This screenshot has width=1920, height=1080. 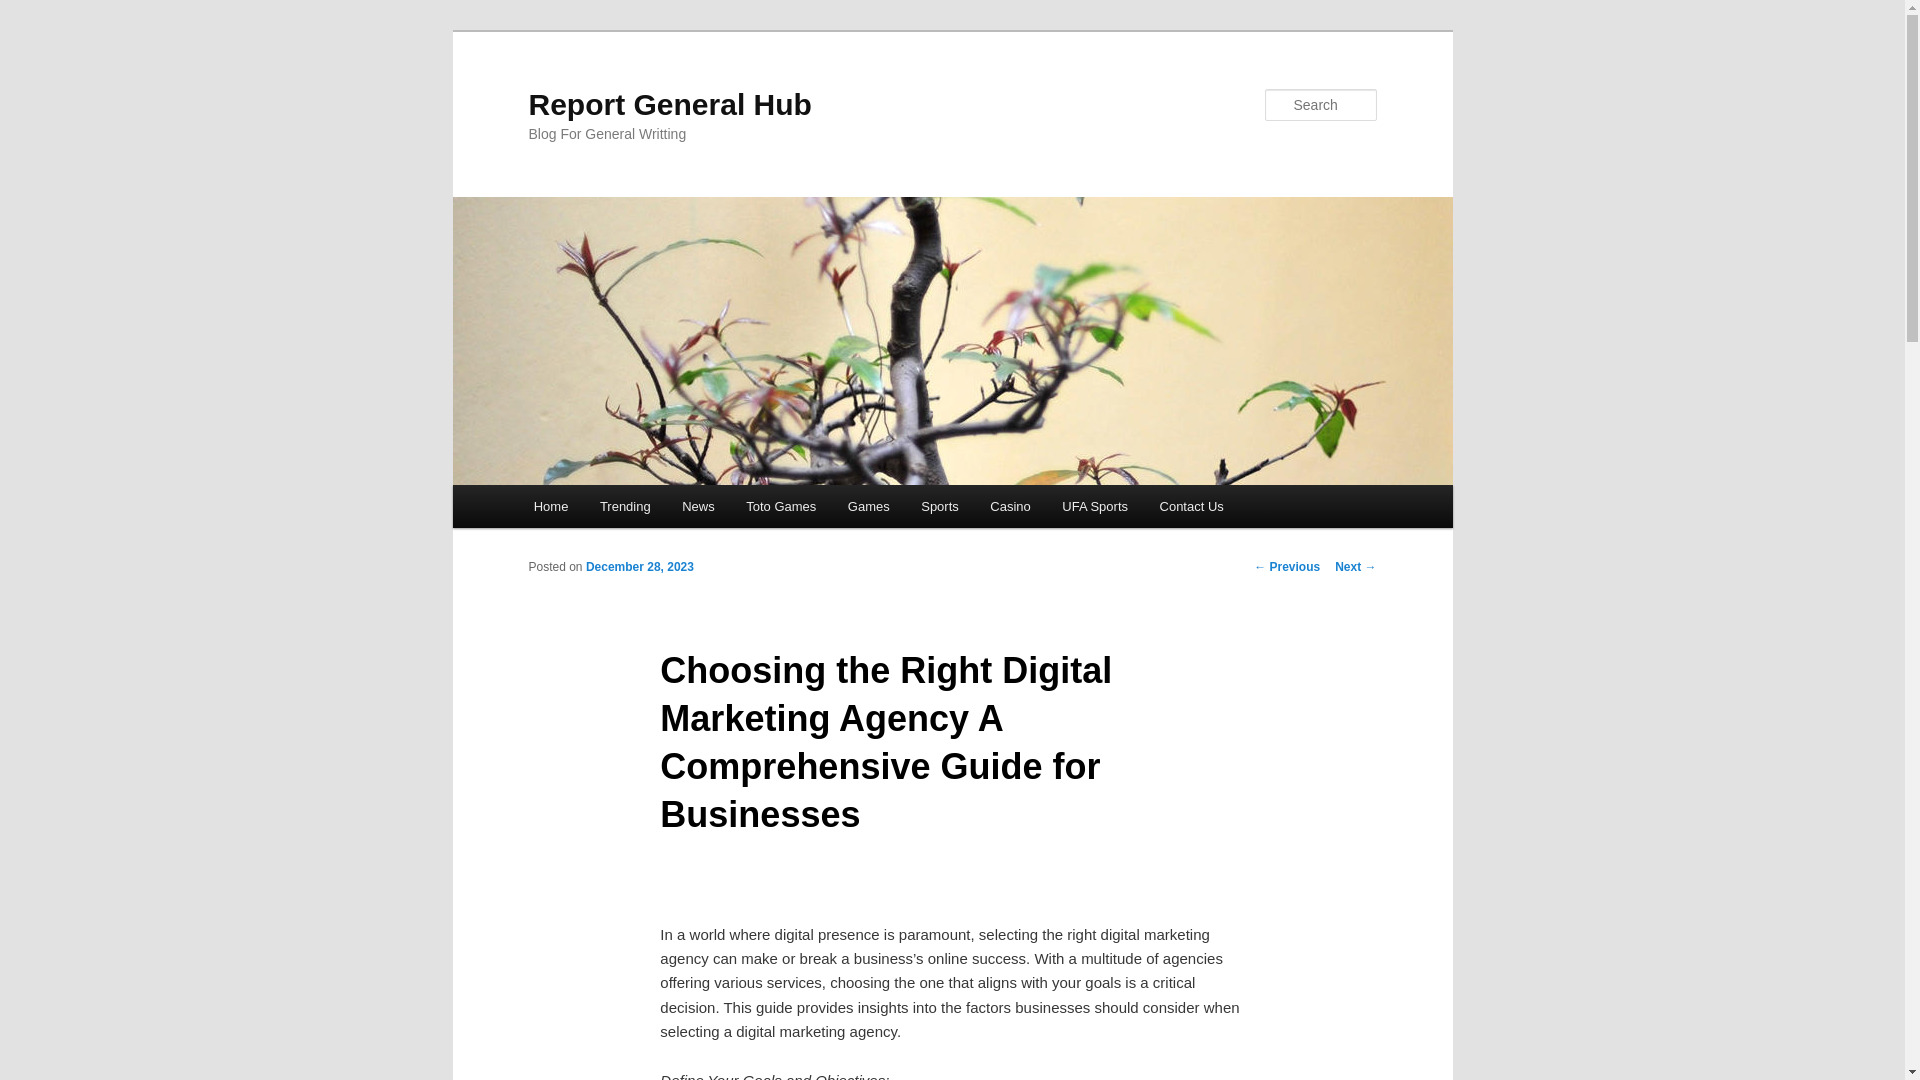 I want to click on Contact Us, so click(x=1192, y=506).